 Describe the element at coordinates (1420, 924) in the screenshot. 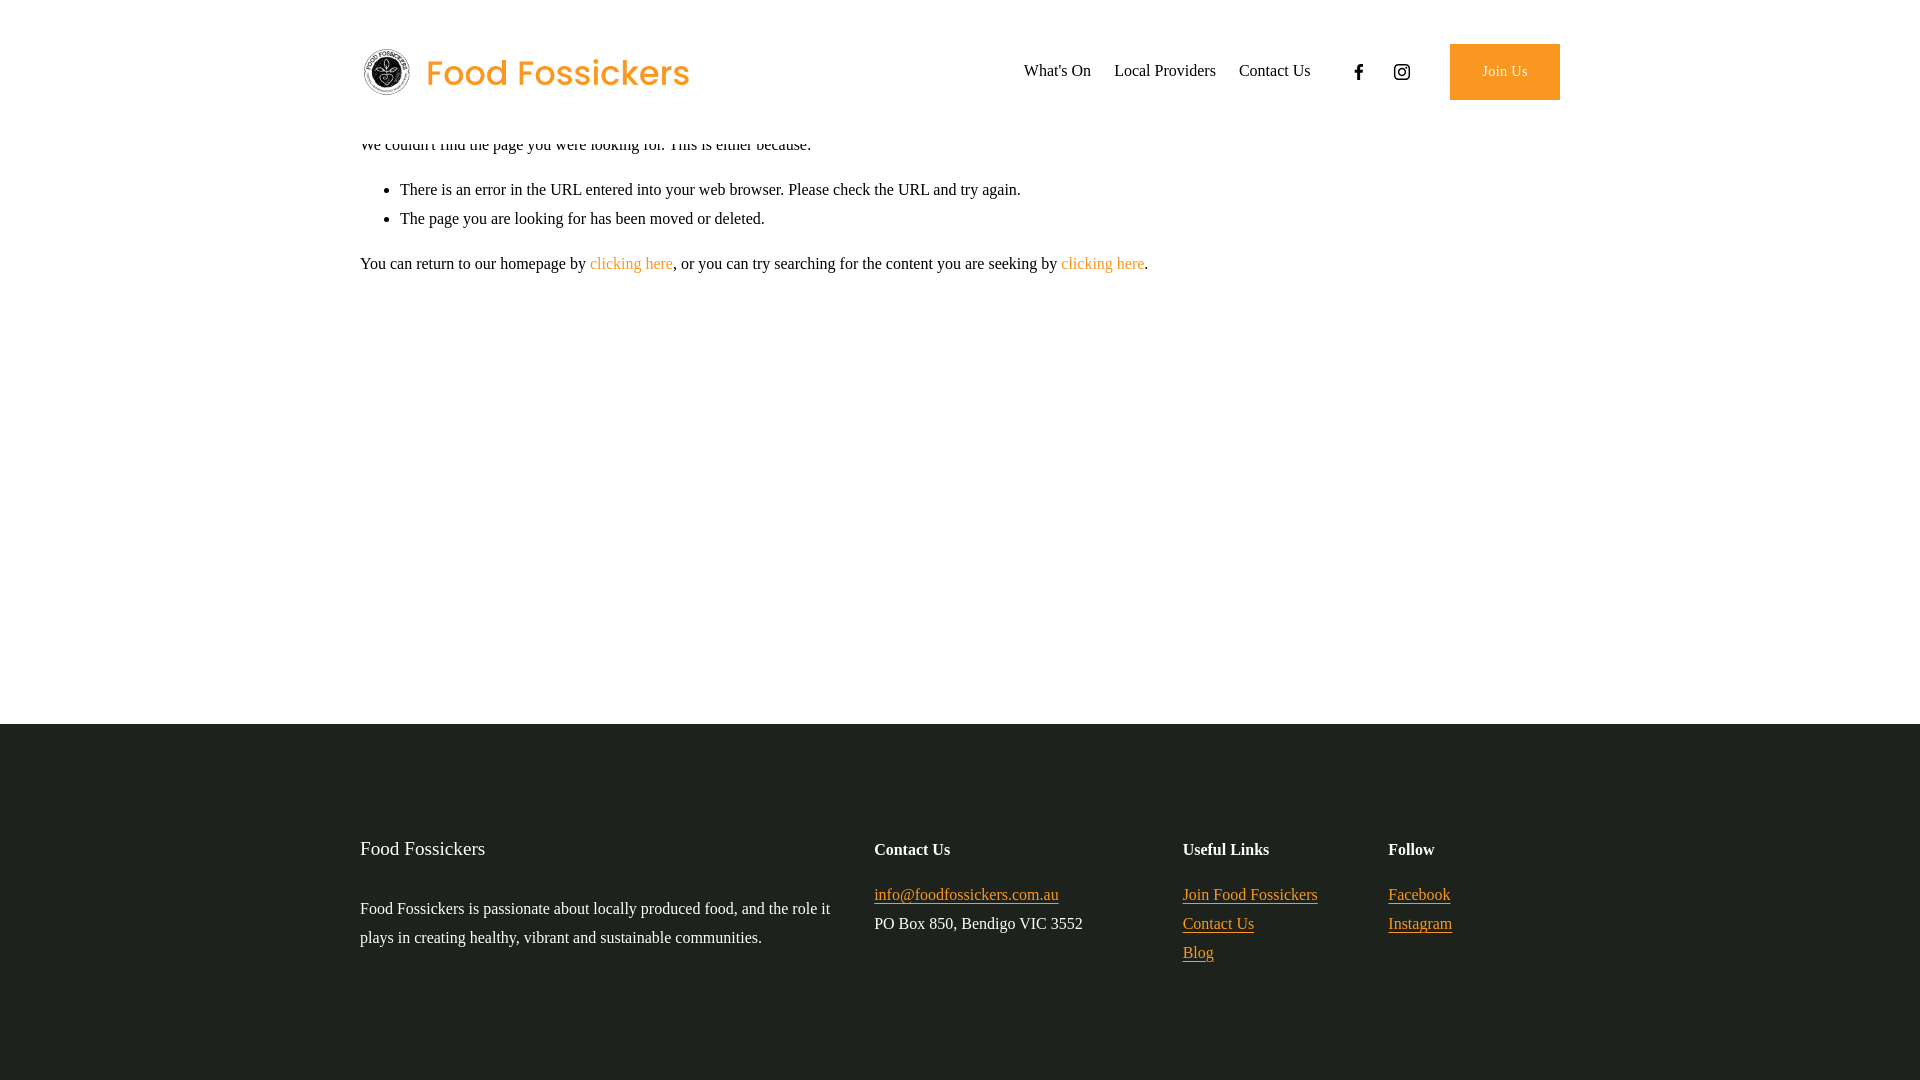

I see `Instagram` at that location.